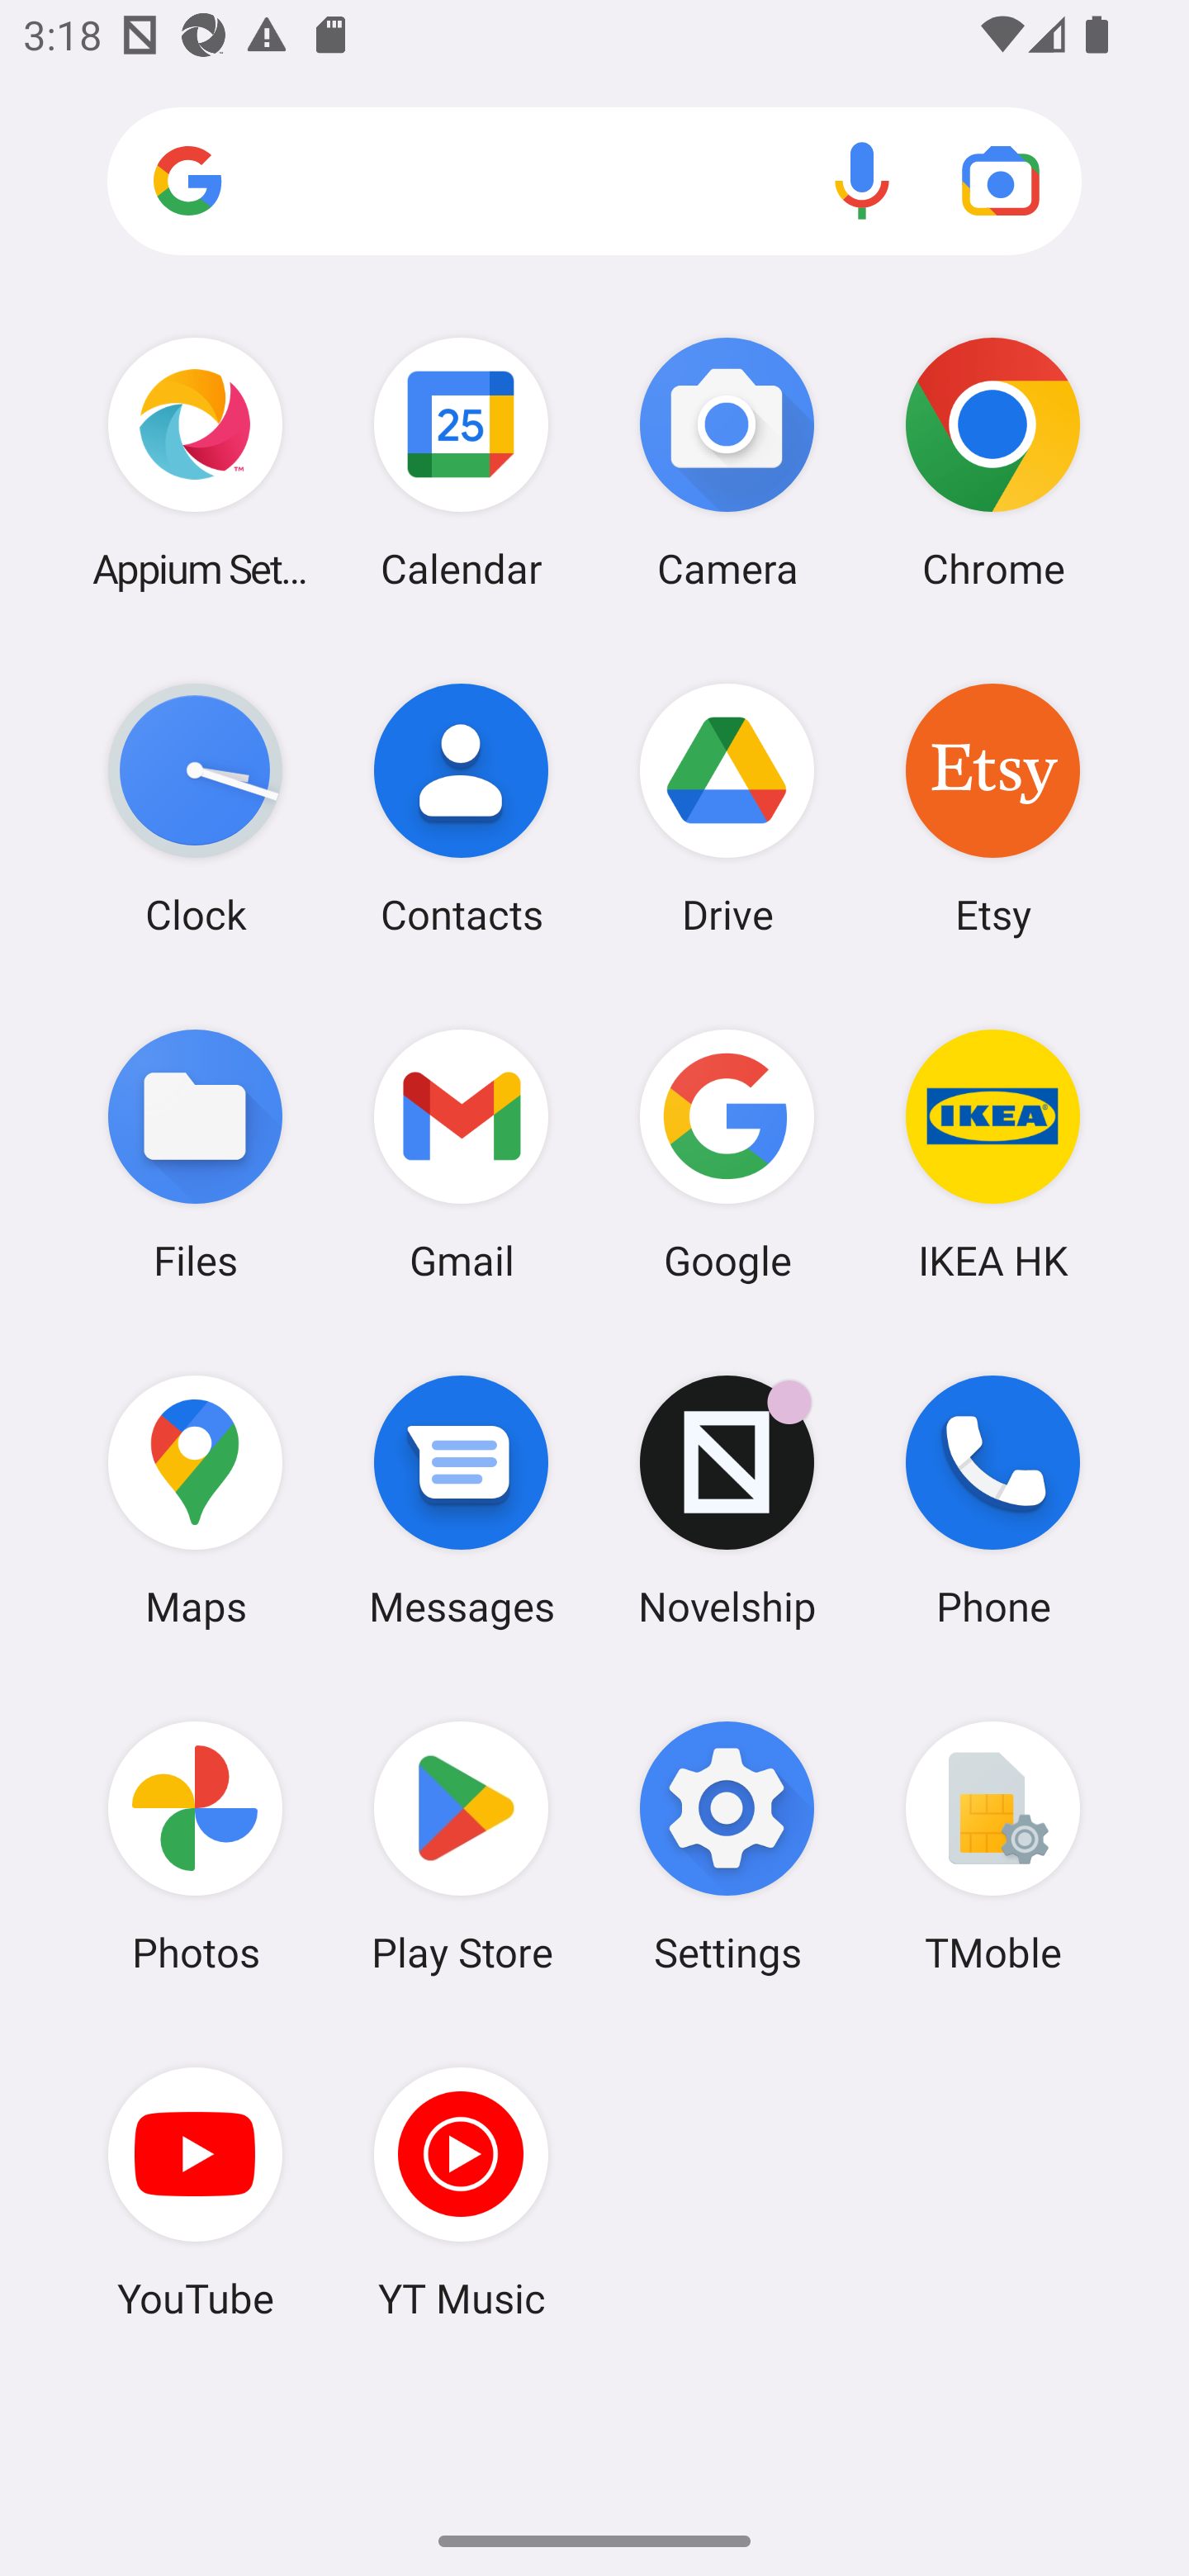  I want to click on Drive, so click(727, 808).